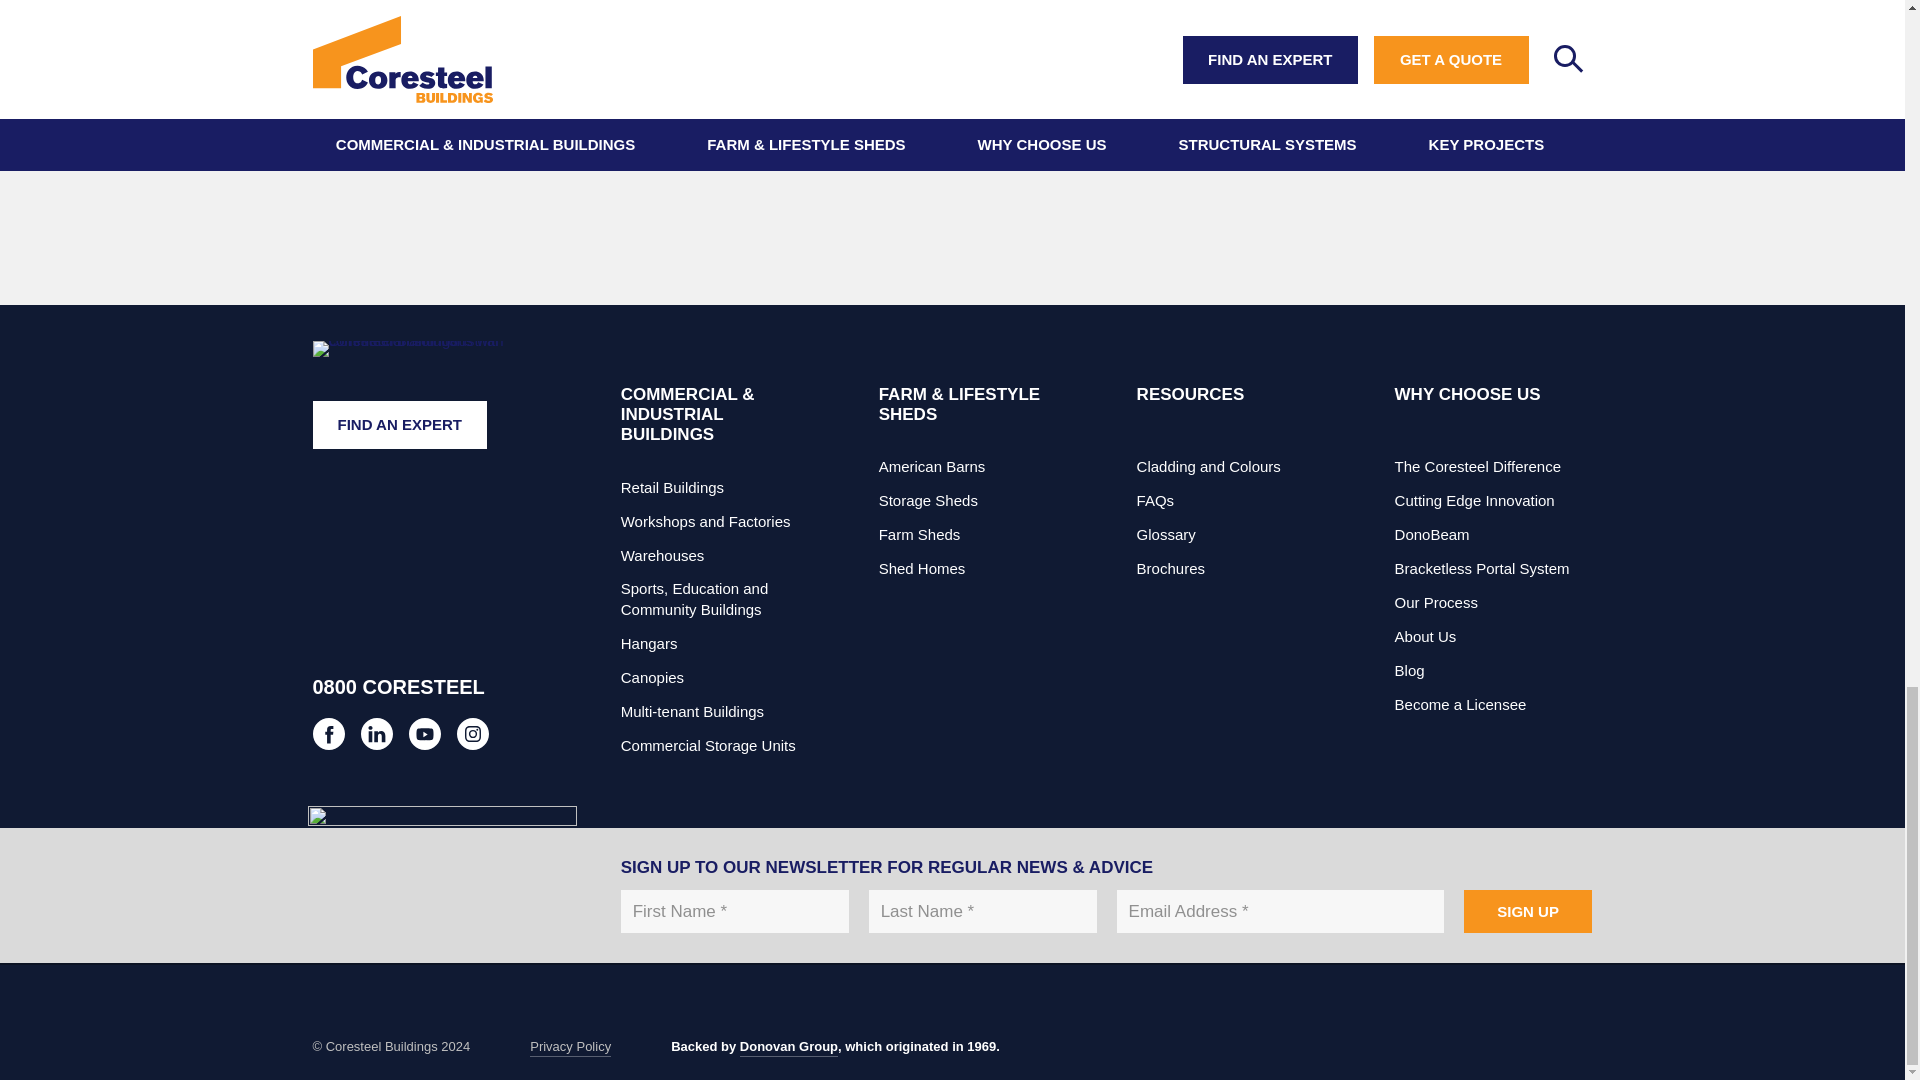  Describe the element at coordinates (1528, 911) in the screenshot. I see `Sign up` at that location.